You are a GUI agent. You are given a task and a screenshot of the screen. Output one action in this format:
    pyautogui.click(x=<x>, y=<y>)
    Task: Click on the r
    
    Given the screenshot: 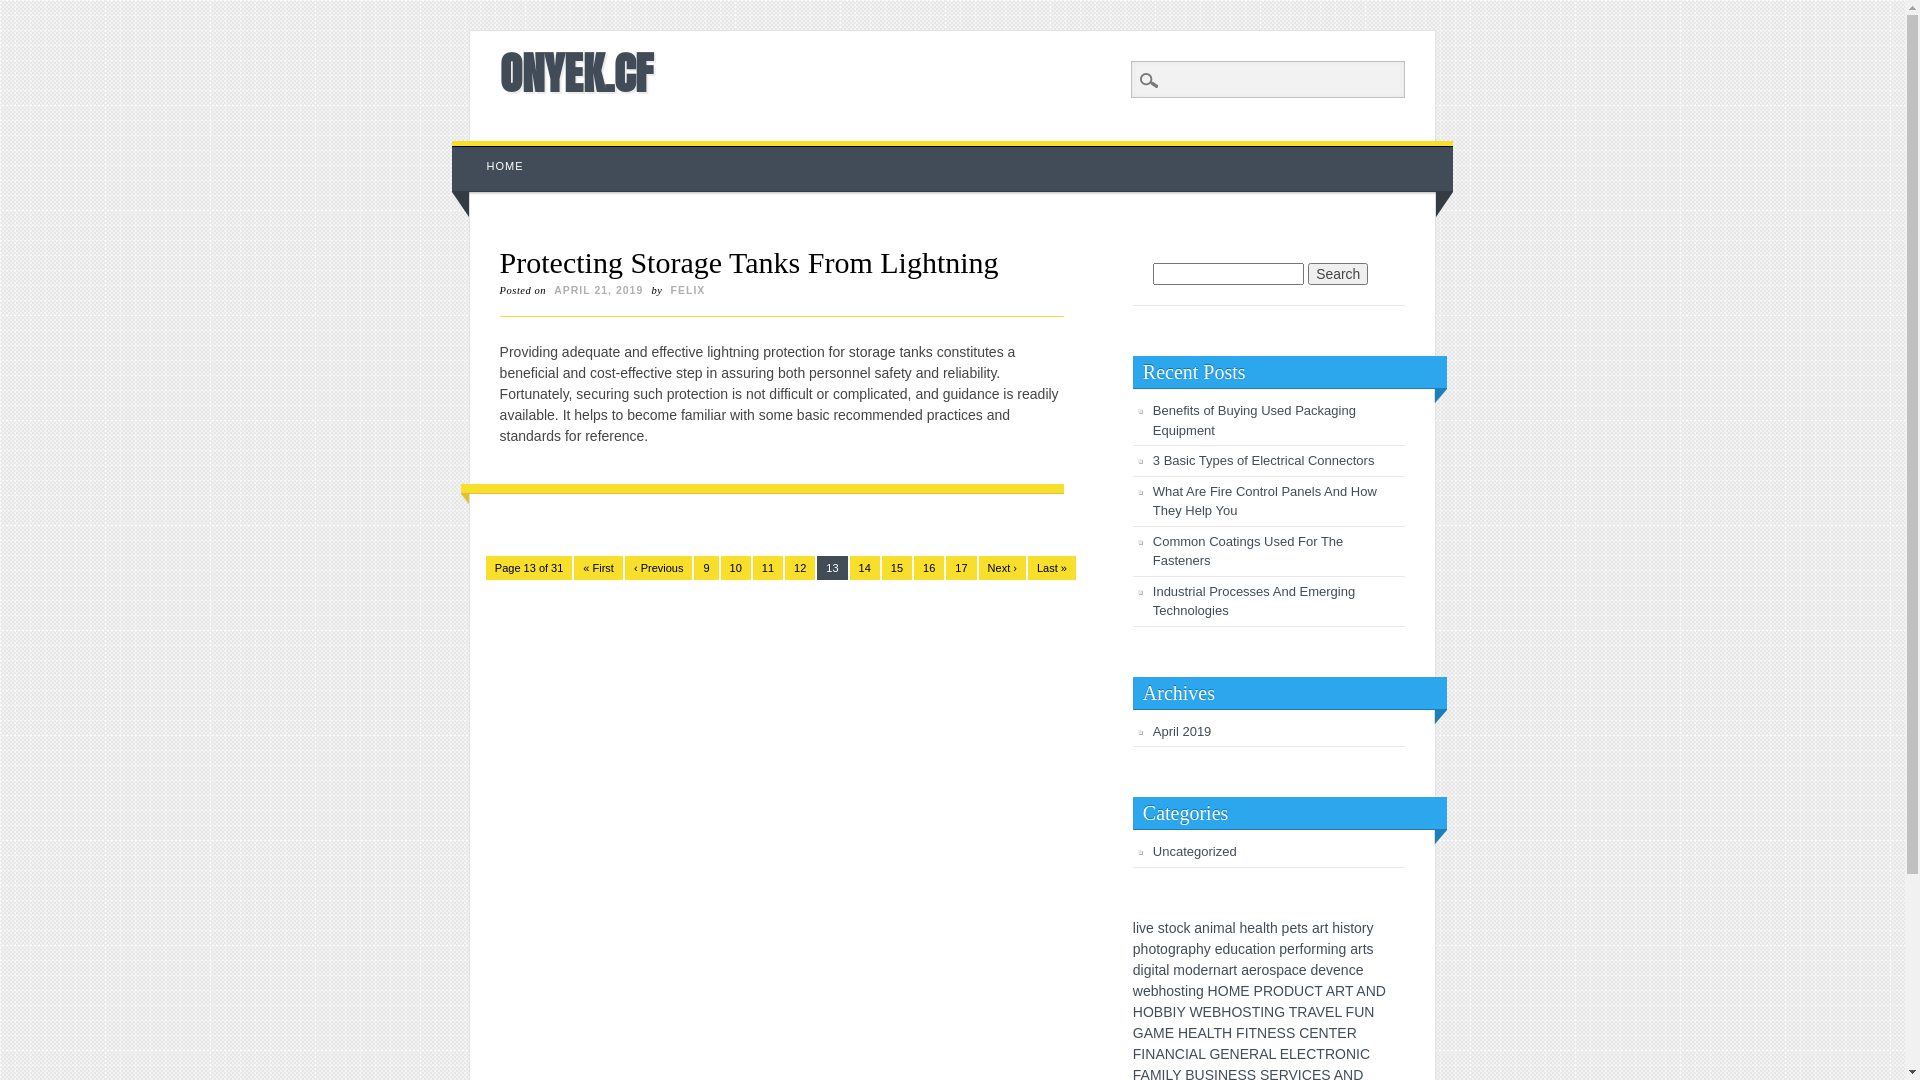 What is the action you would take?
    pyautogui.click(x=1210, y=970)
    